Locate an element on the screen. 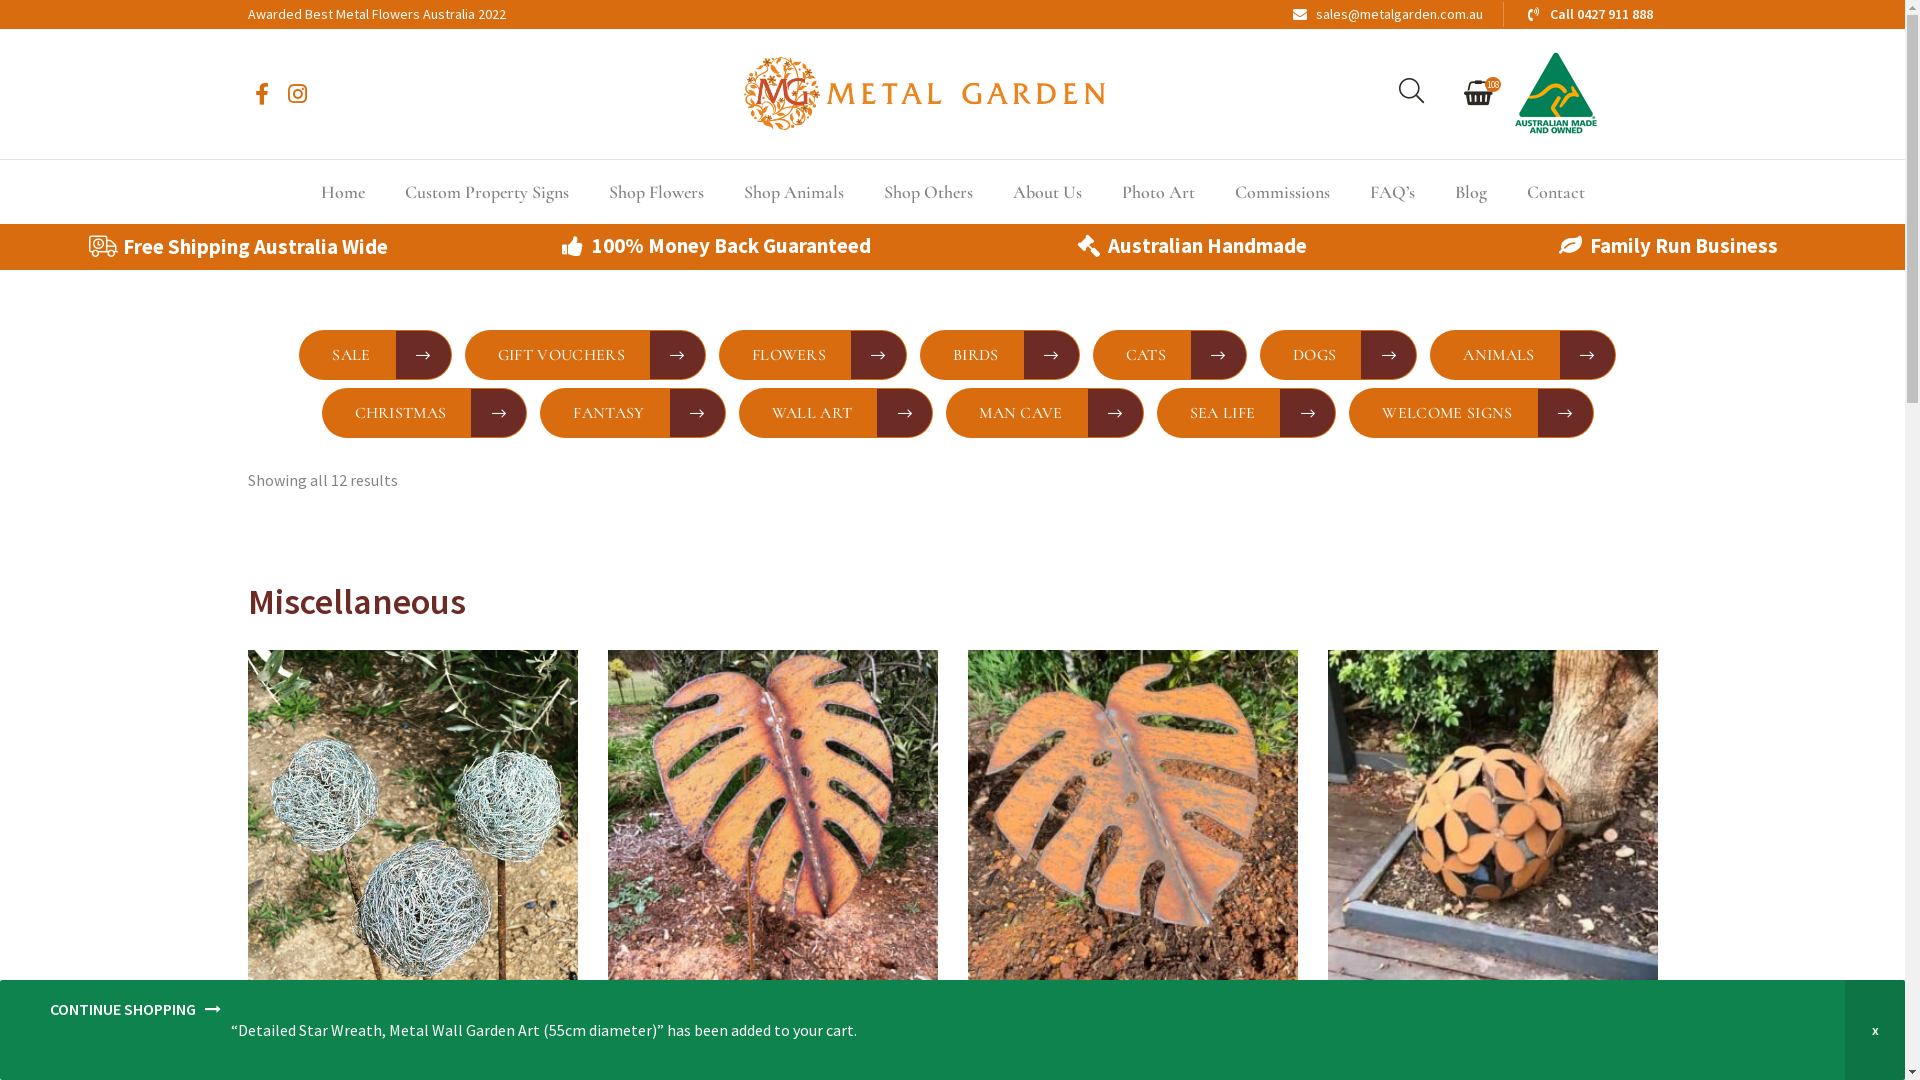  FLOWERS is located at coordinates (813, 355).